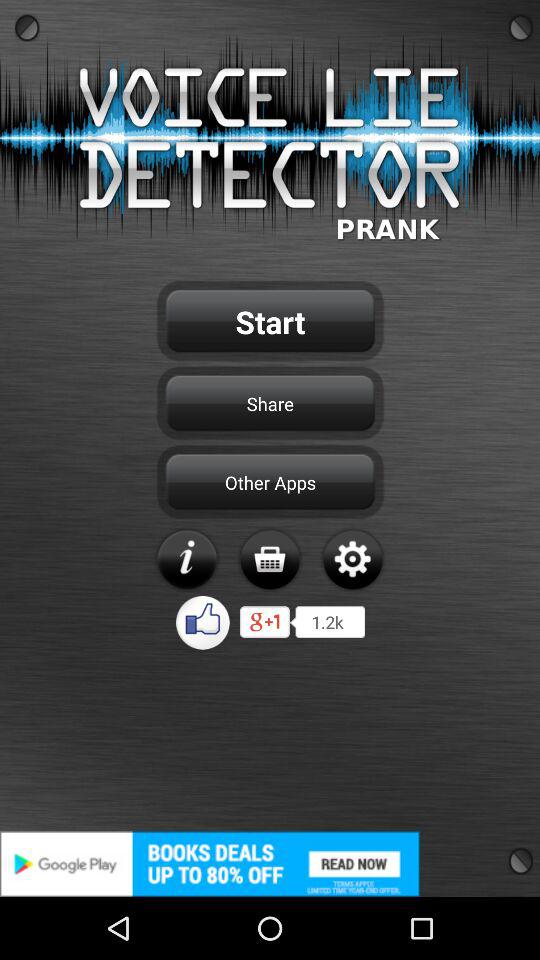  Describe the element at coordinates (352, 559) in the screenshot. I see `go to setting` at that location.